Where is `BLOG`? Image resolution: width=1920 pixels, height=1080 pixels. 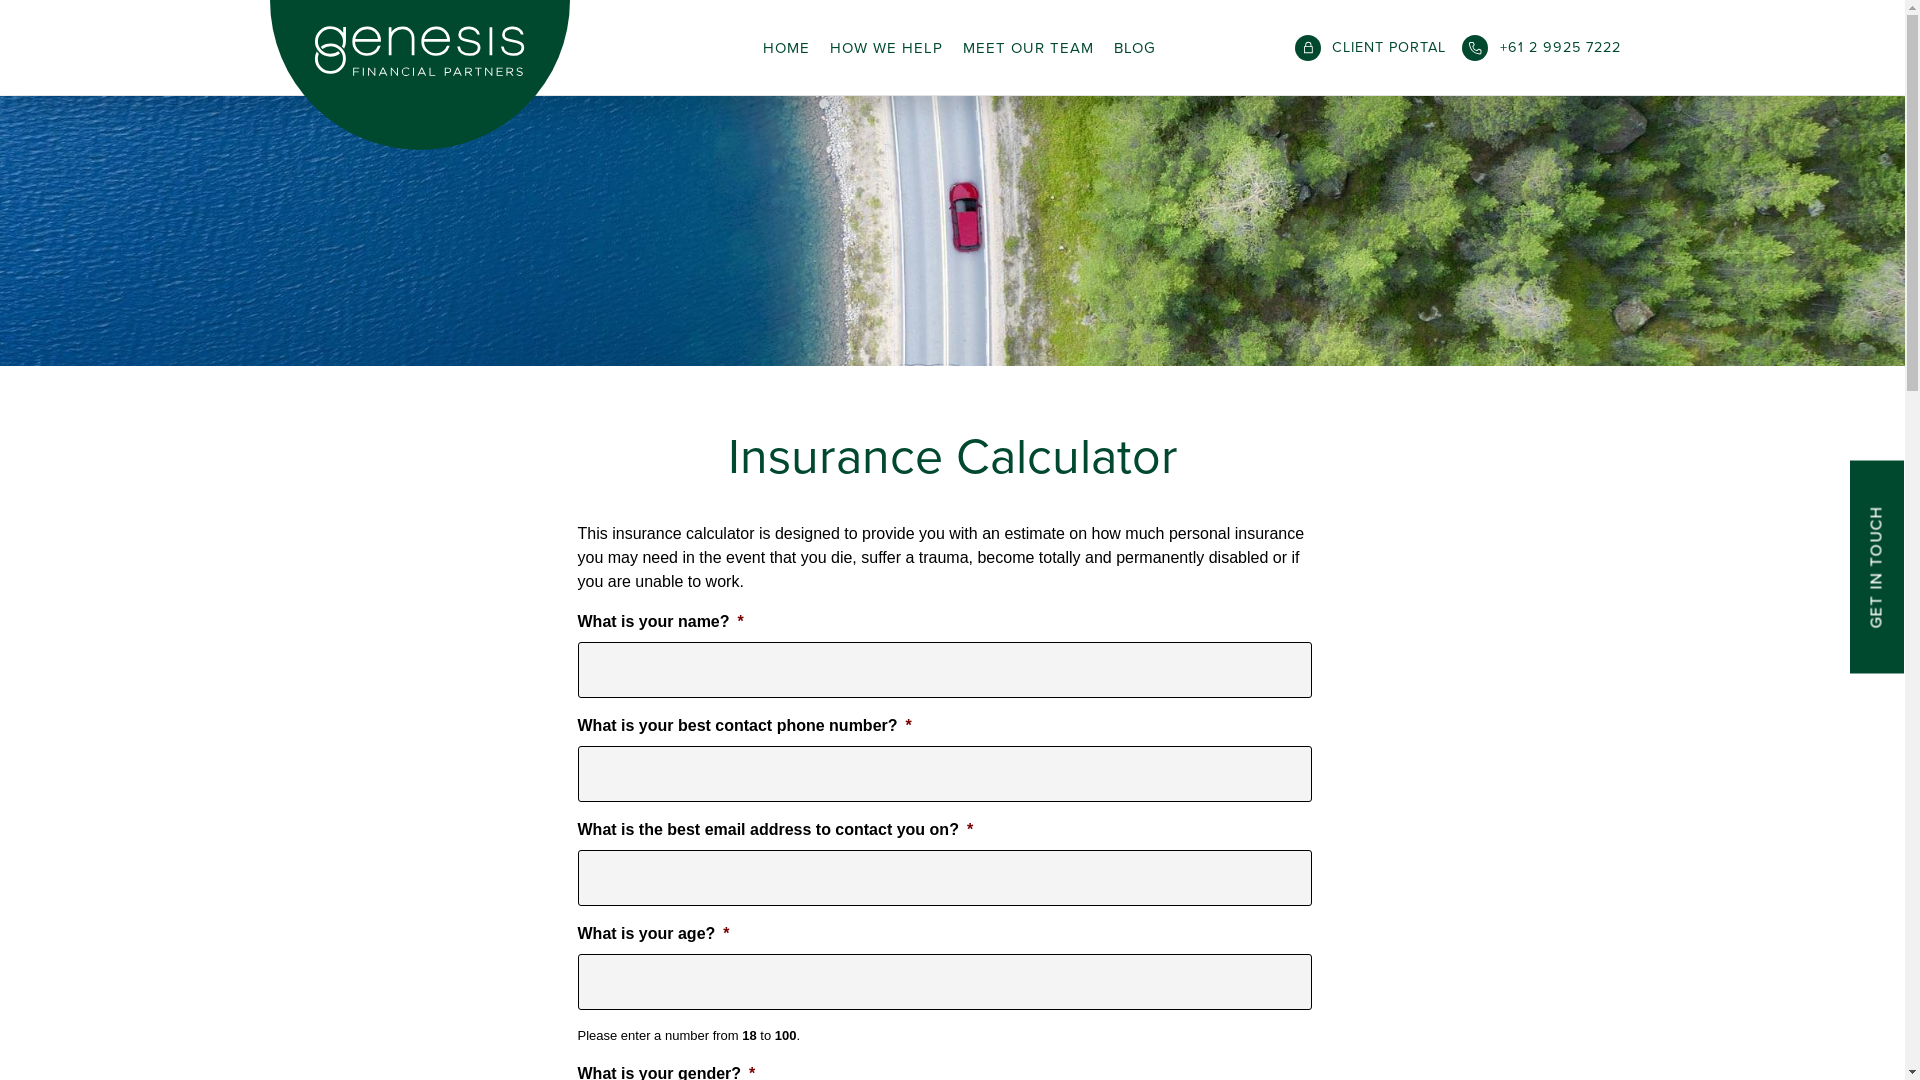 BLOG is located at coordinates (1135, 47).